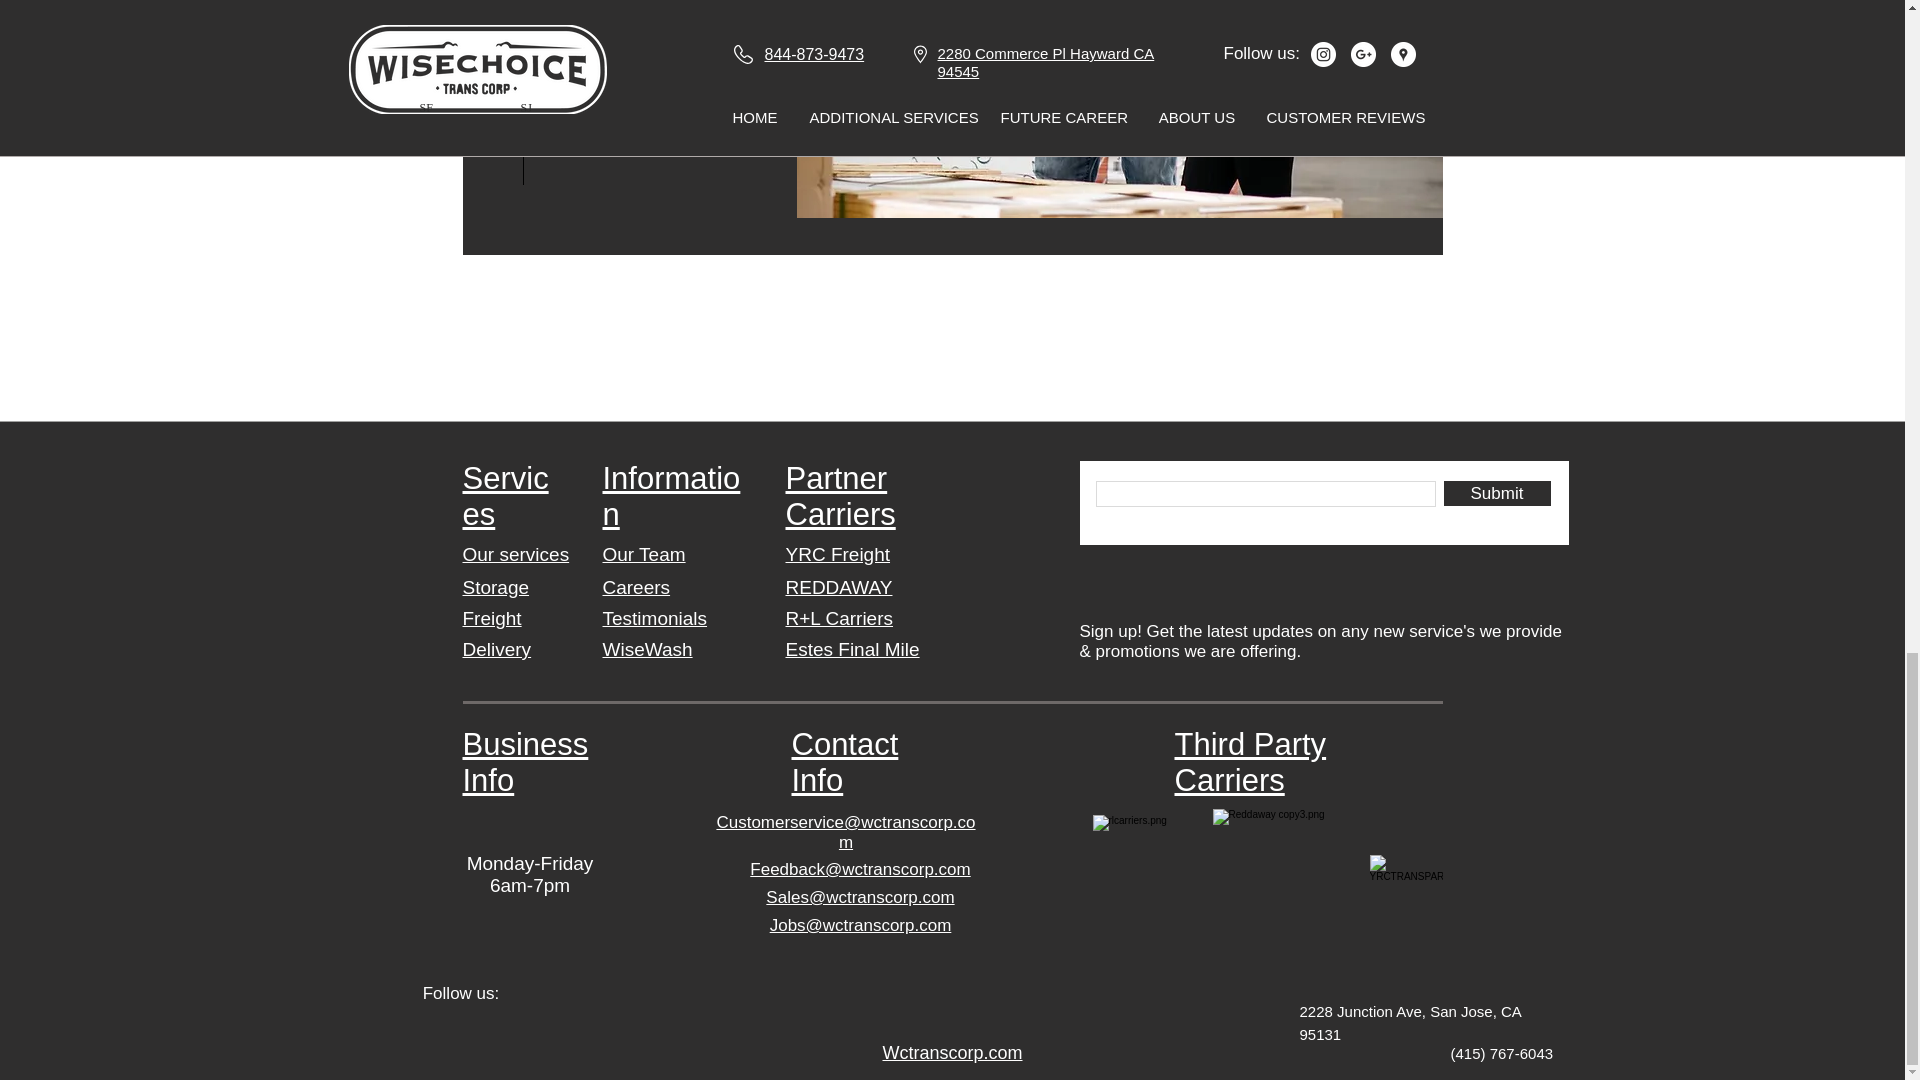  I want to click on YRC Freight, so click(838, 554).